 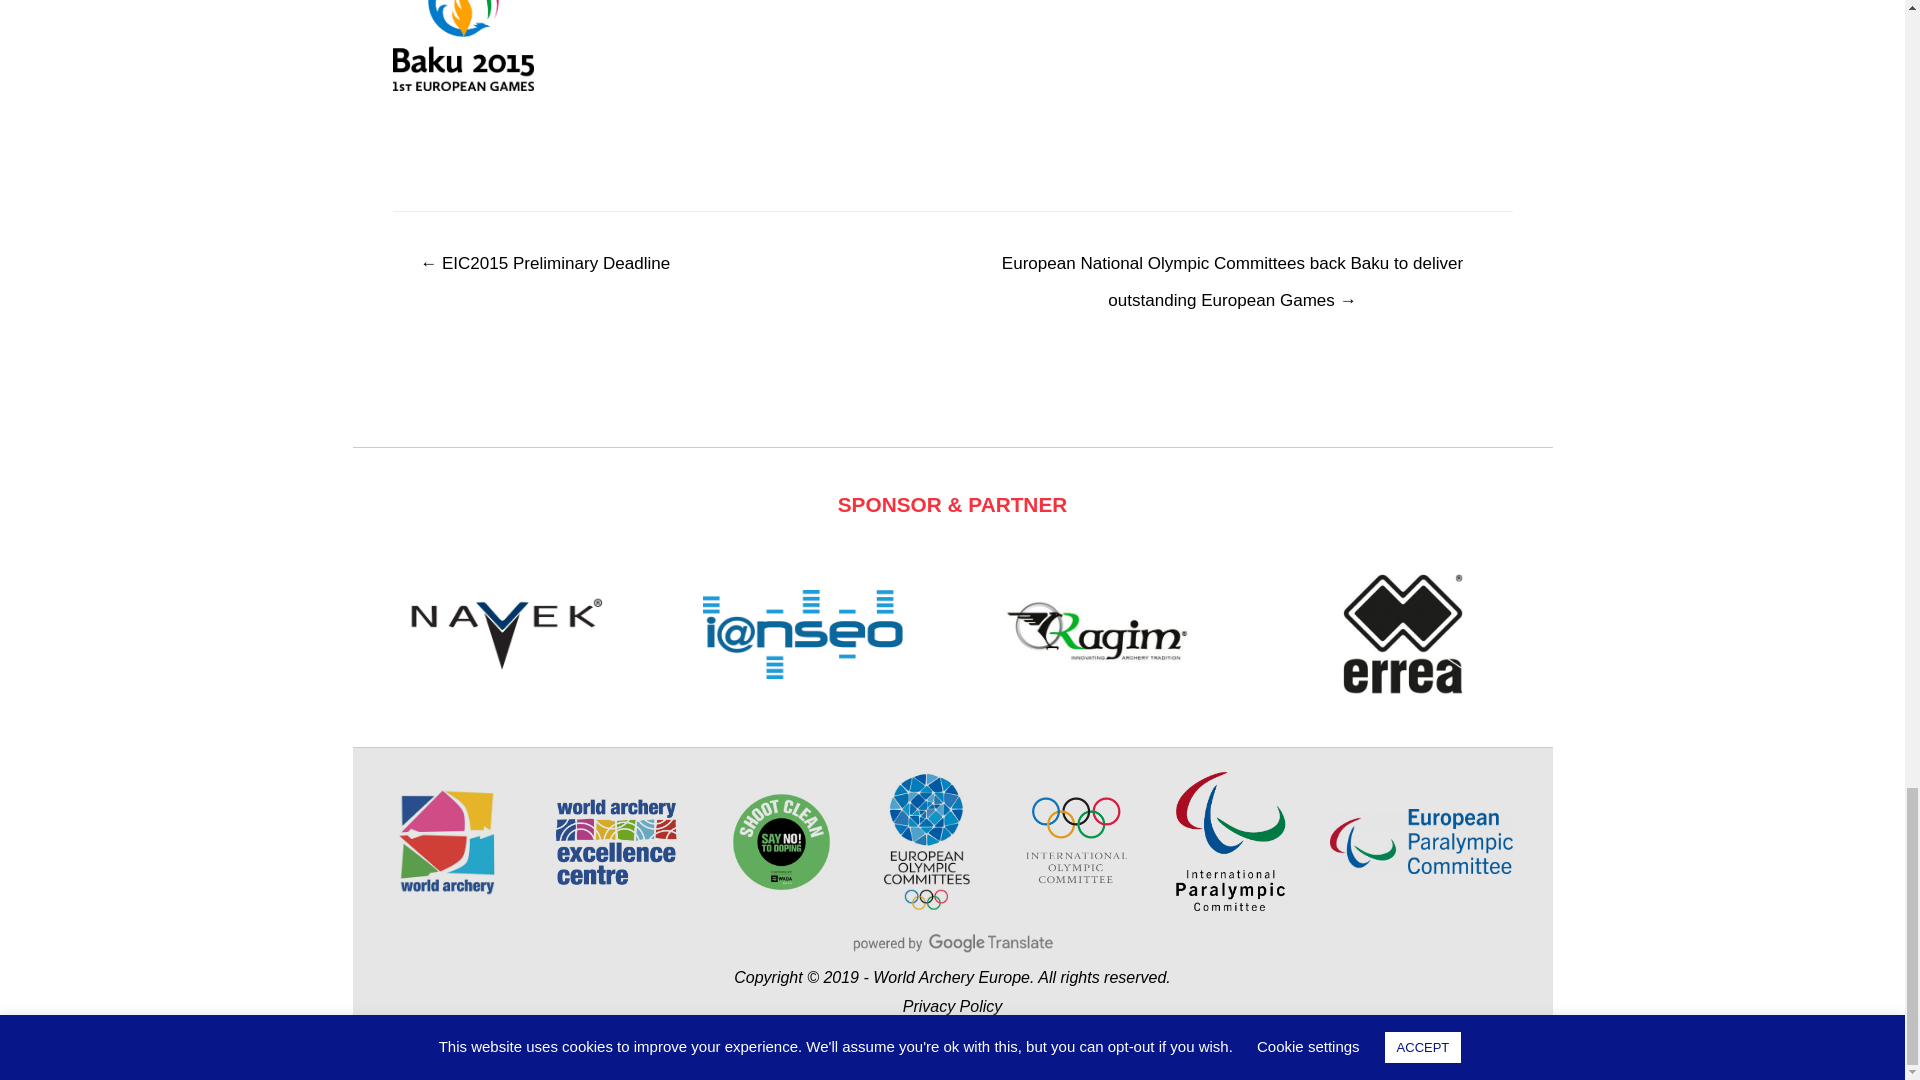 What do you see at coordinates (1076, 840) in the screenshot?
I see `IOC-logo` at bounding box center [1076, 840].